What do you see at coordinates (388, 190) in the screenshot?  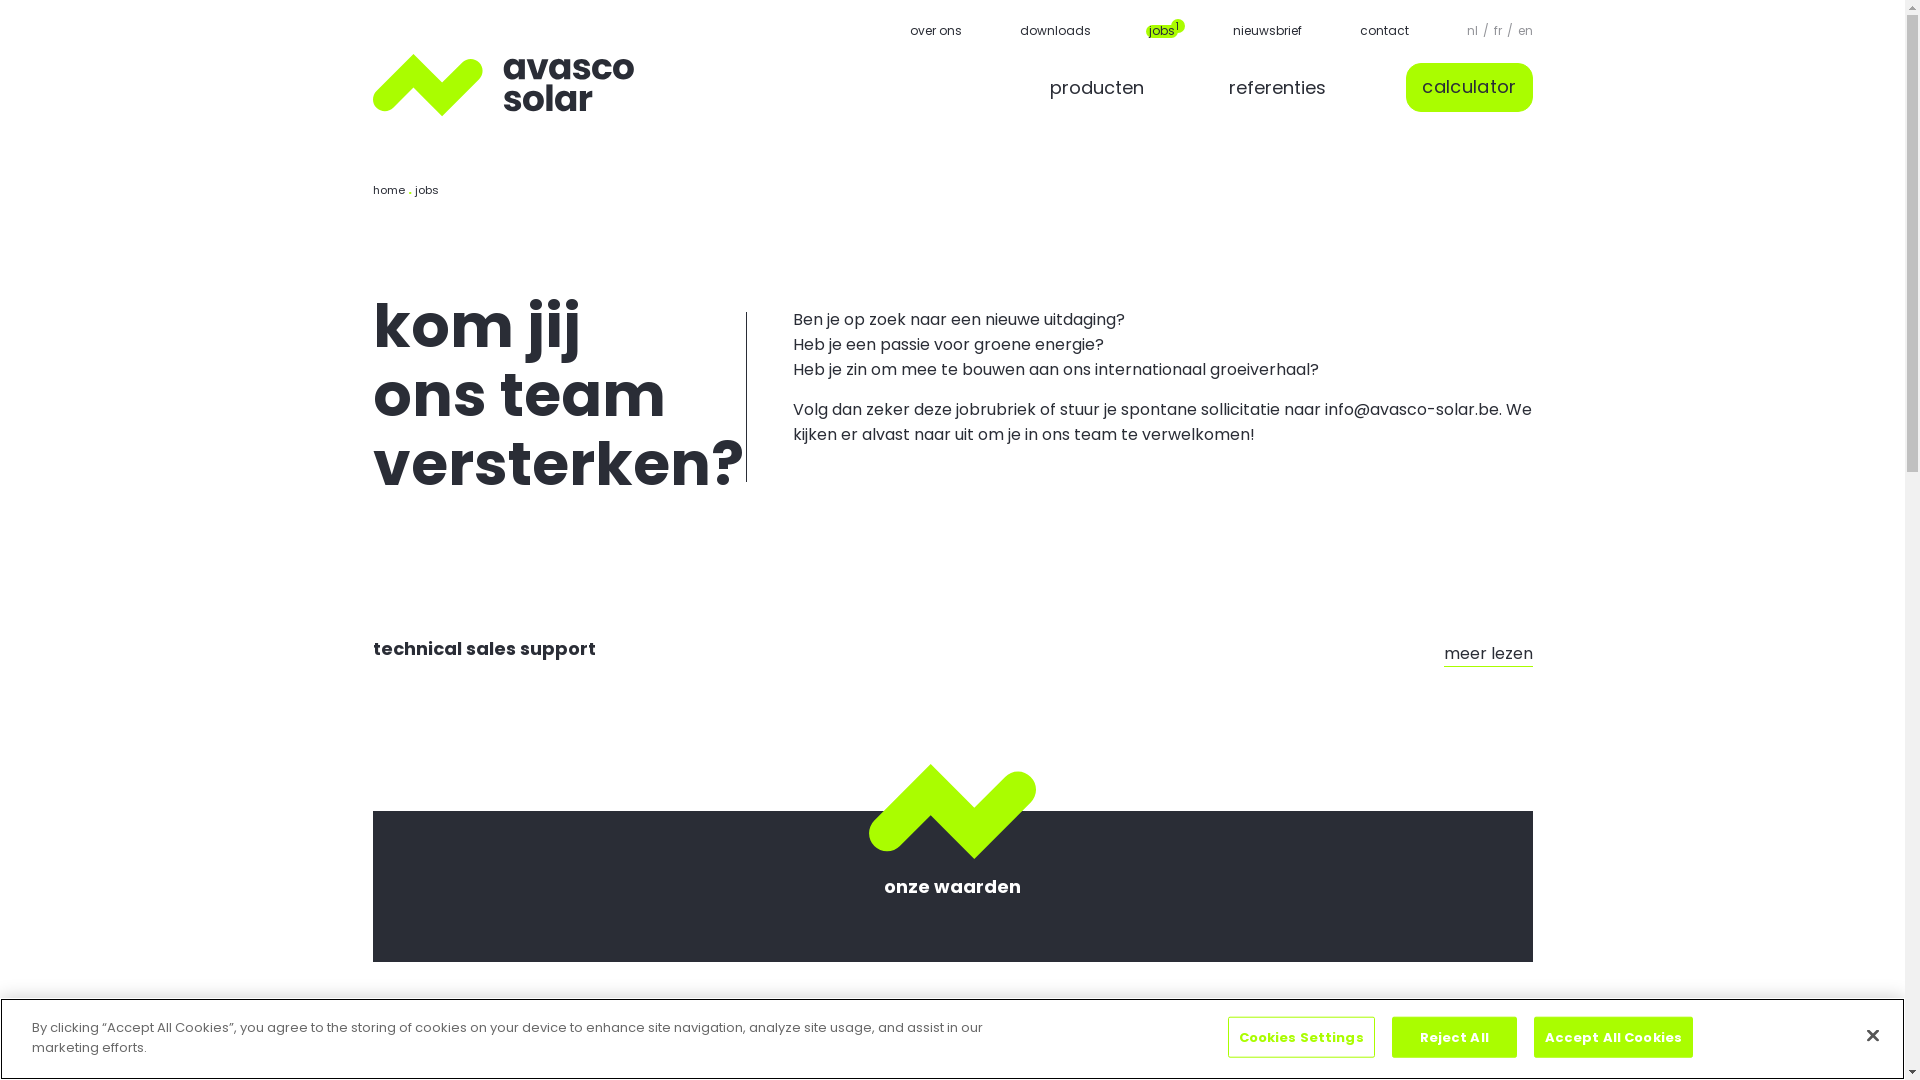 I see `home` at bounding box center [388, 190].